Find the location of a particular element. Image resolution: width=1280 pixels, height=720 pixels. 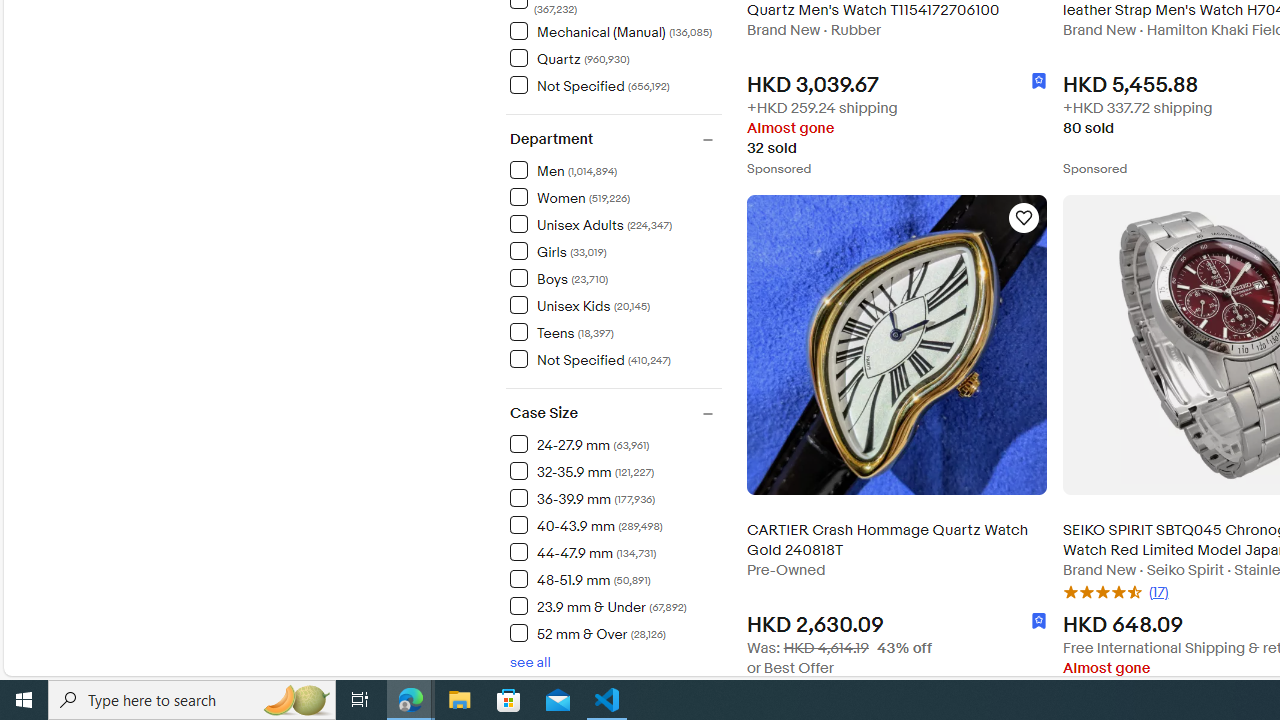

Not Specified(656,192) Items is located at coordinates (615, 84).